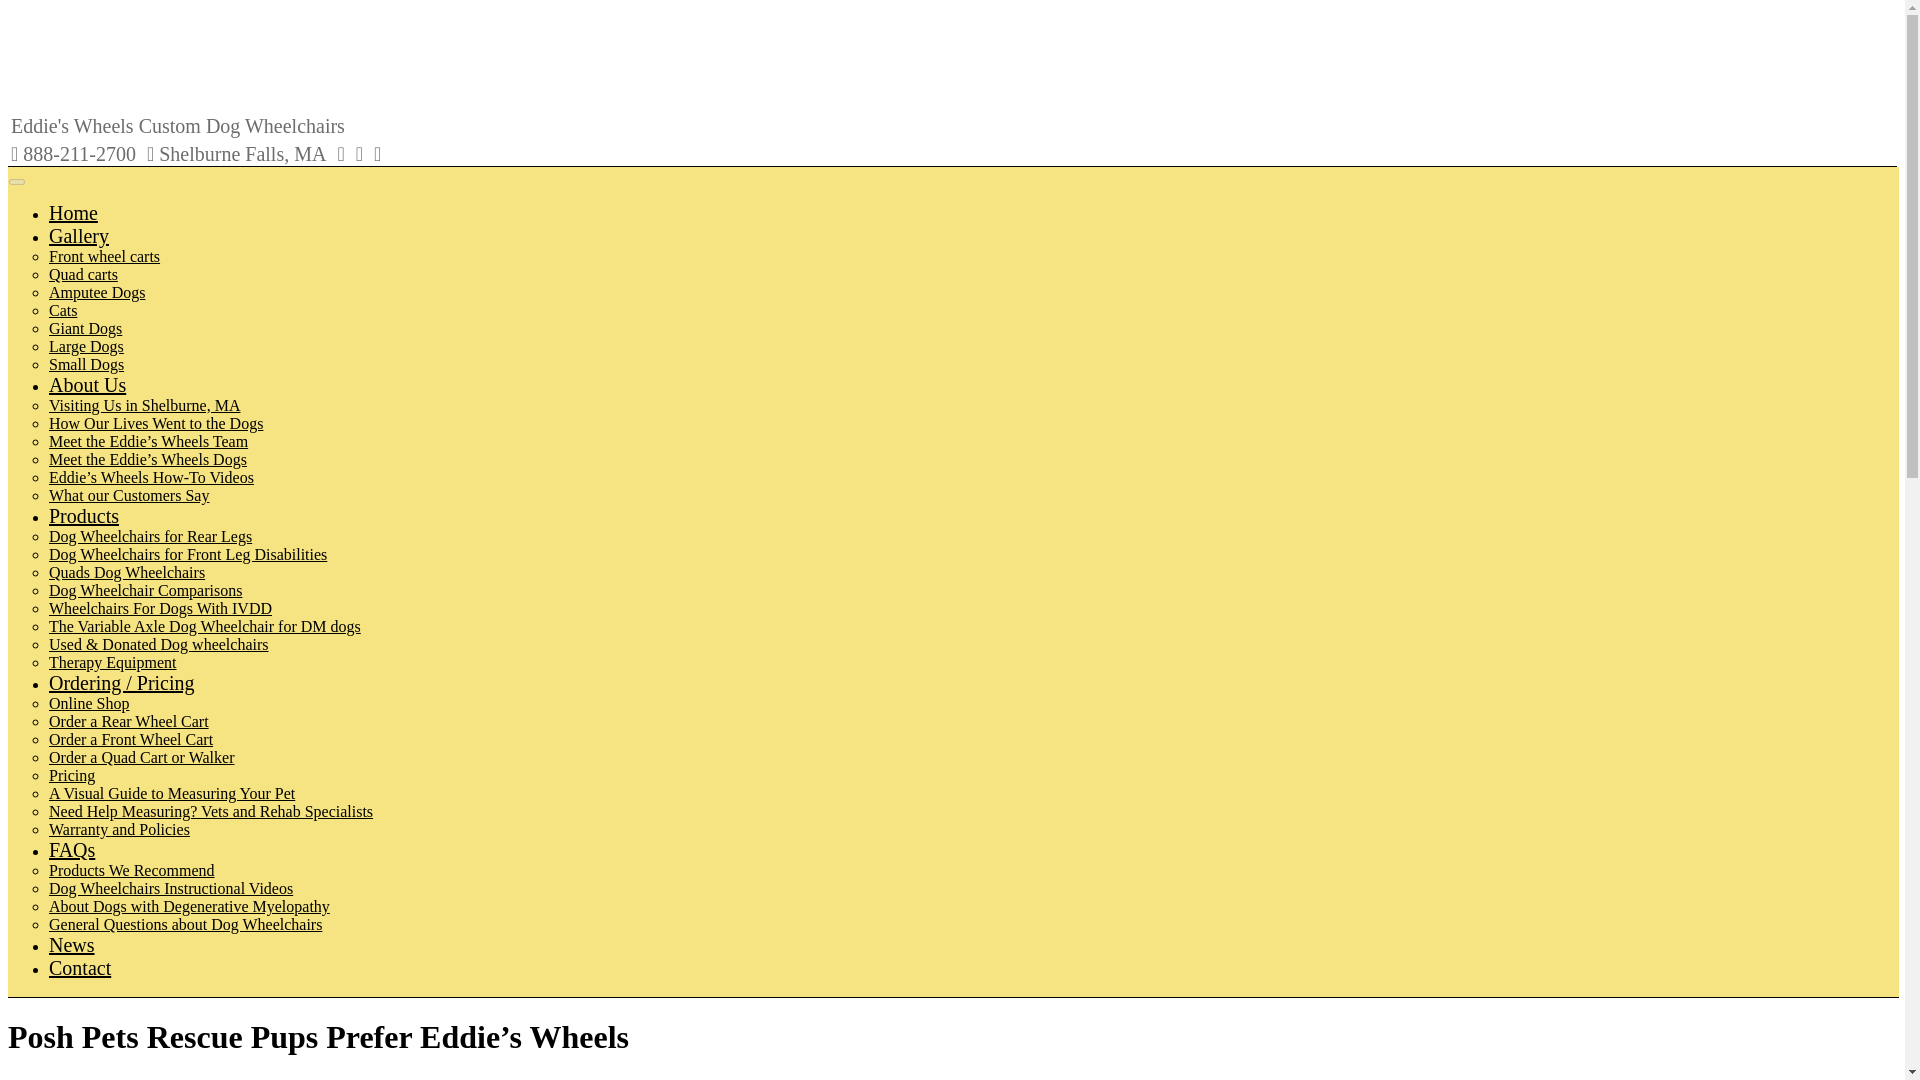 This screenshot has height=1080, width=1920. Describe the element at coordinates (160, 608) in the screenshot. I see `Wheelchairs For Dogs With IVDD` at that location.